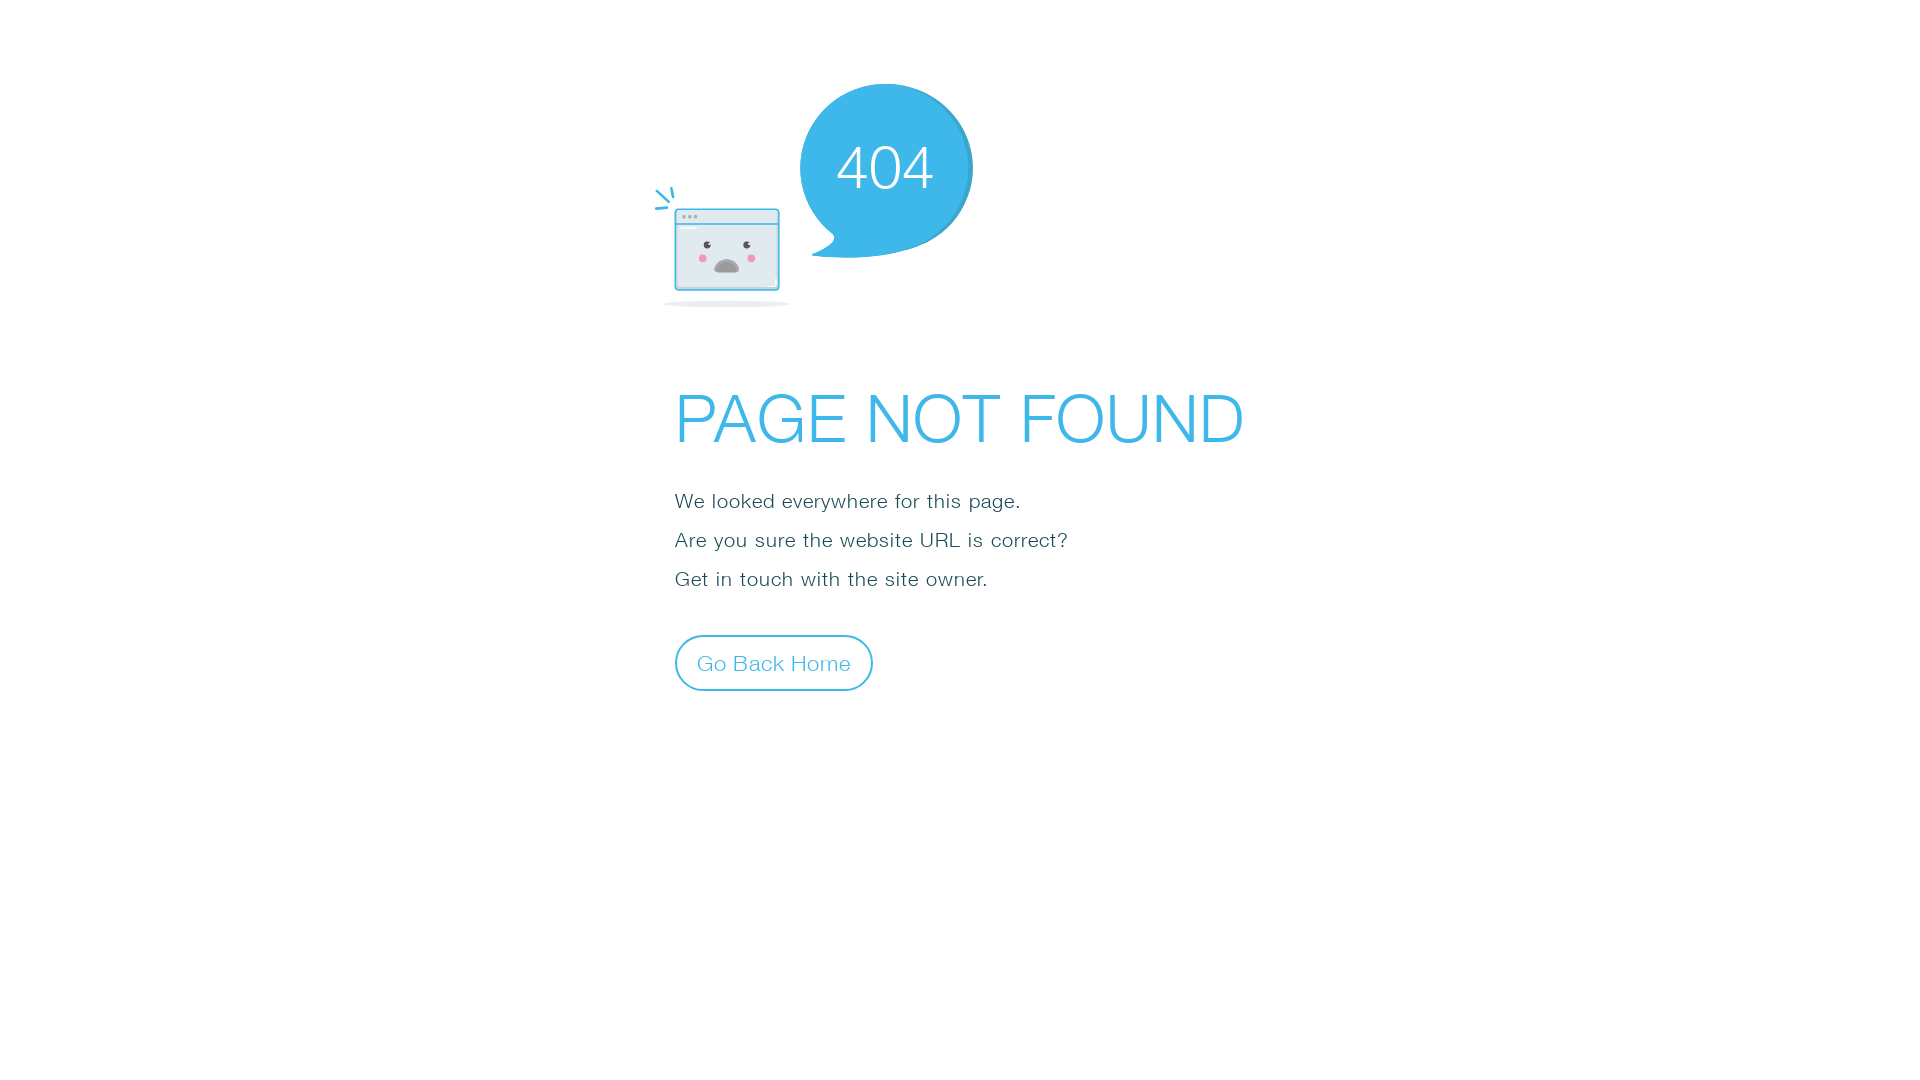 This screenshot has height=1080, width=1920. What do you see at coordinates (774, 662) in the screenshot?
I see `Go Back Home` at bounding box center [774, 662].